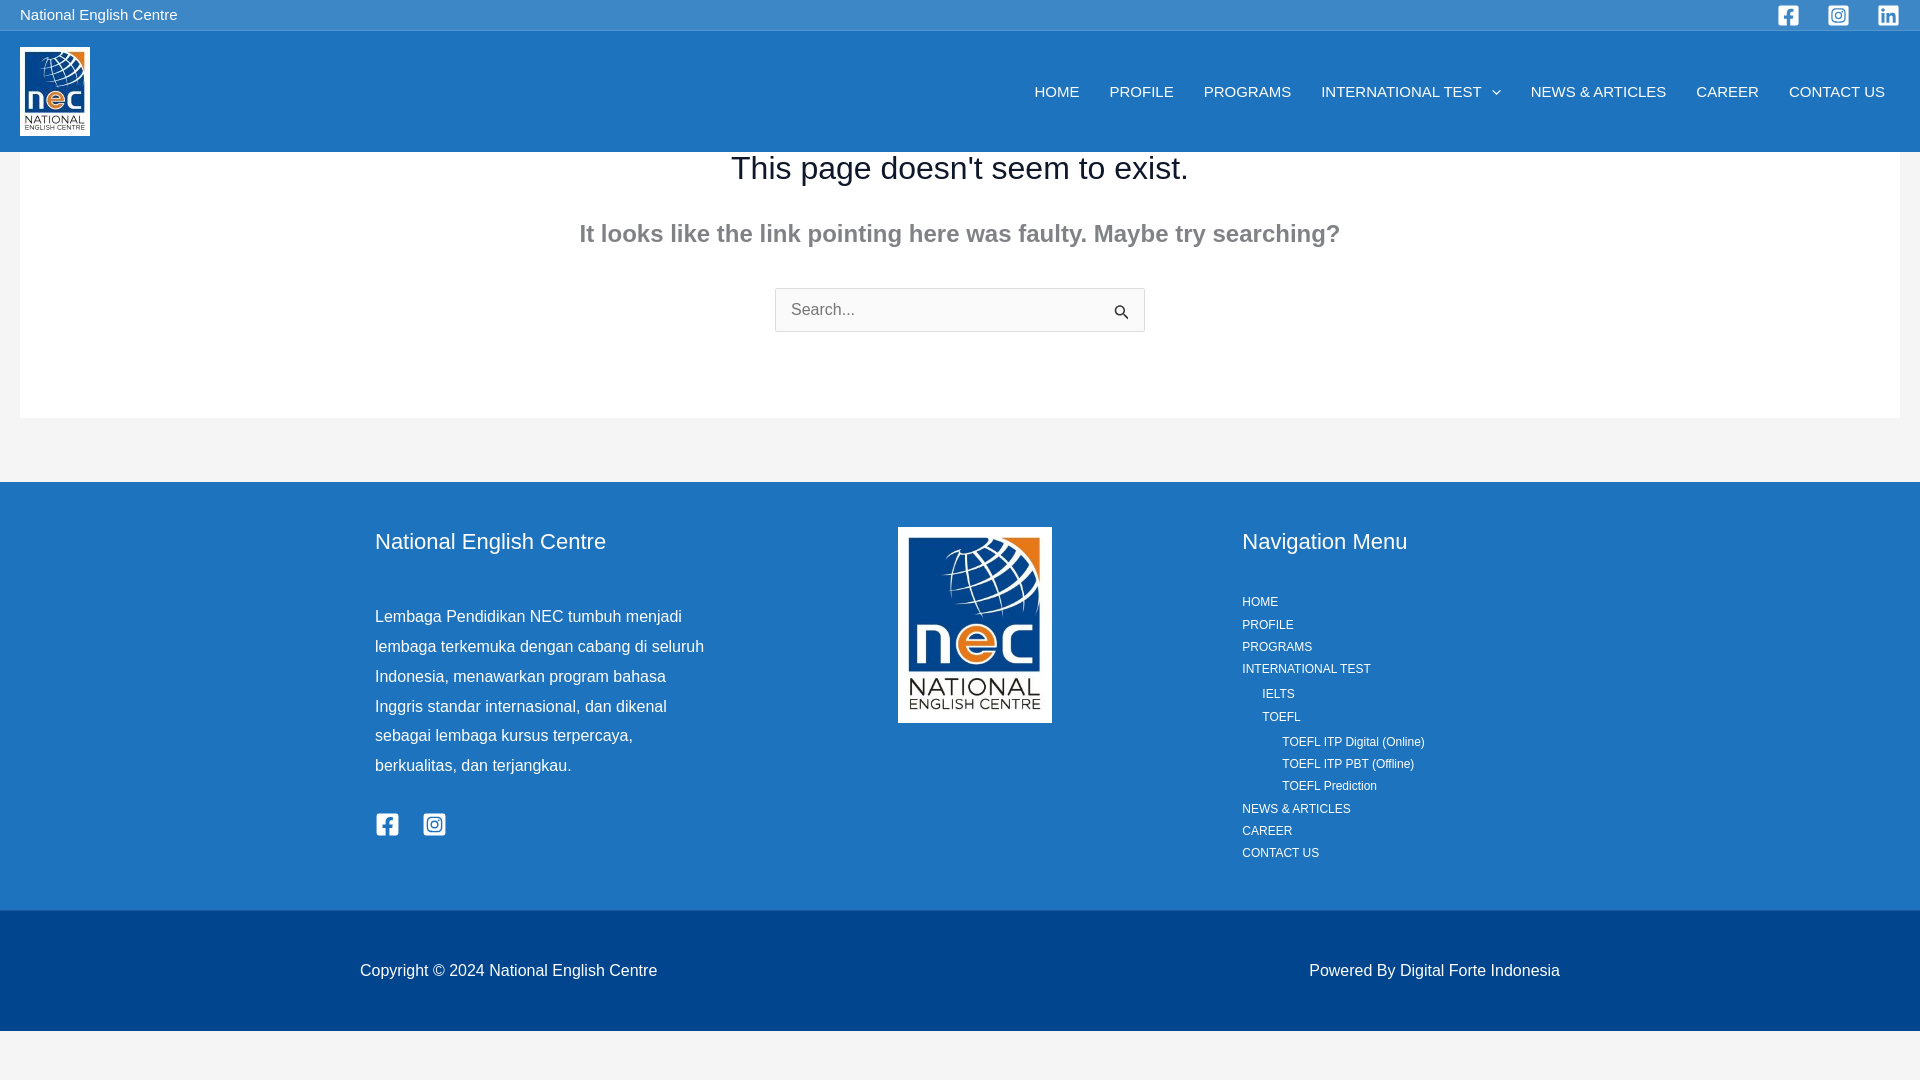 The width and height of the screenshot is (1920, 1080). What do you see at coordinates (1410, 91) in the screenshot?
I see `INTERNATIONAL TEST` at bounding box center [1410, 91].